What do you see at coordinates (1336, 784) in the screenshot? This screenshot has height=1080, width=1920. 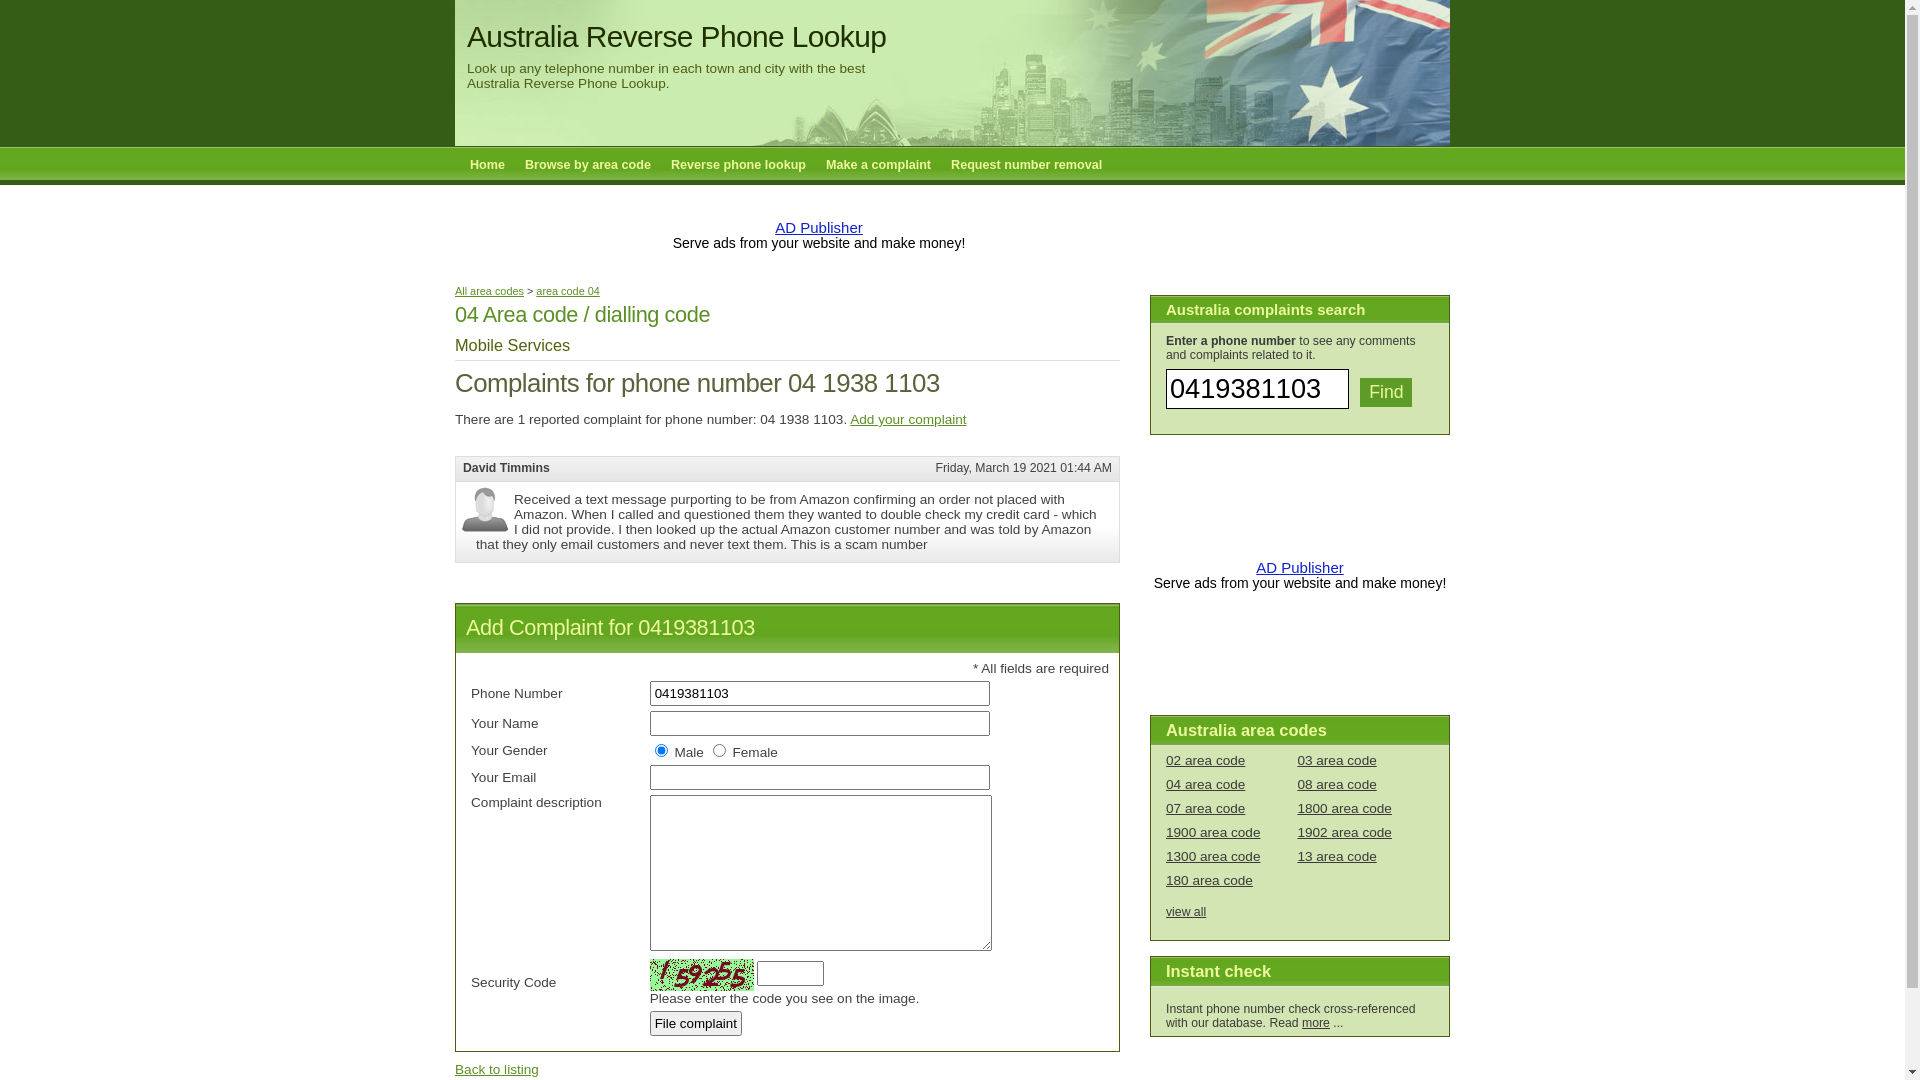 I see `08 area code` at bounding box center [1336, 784].